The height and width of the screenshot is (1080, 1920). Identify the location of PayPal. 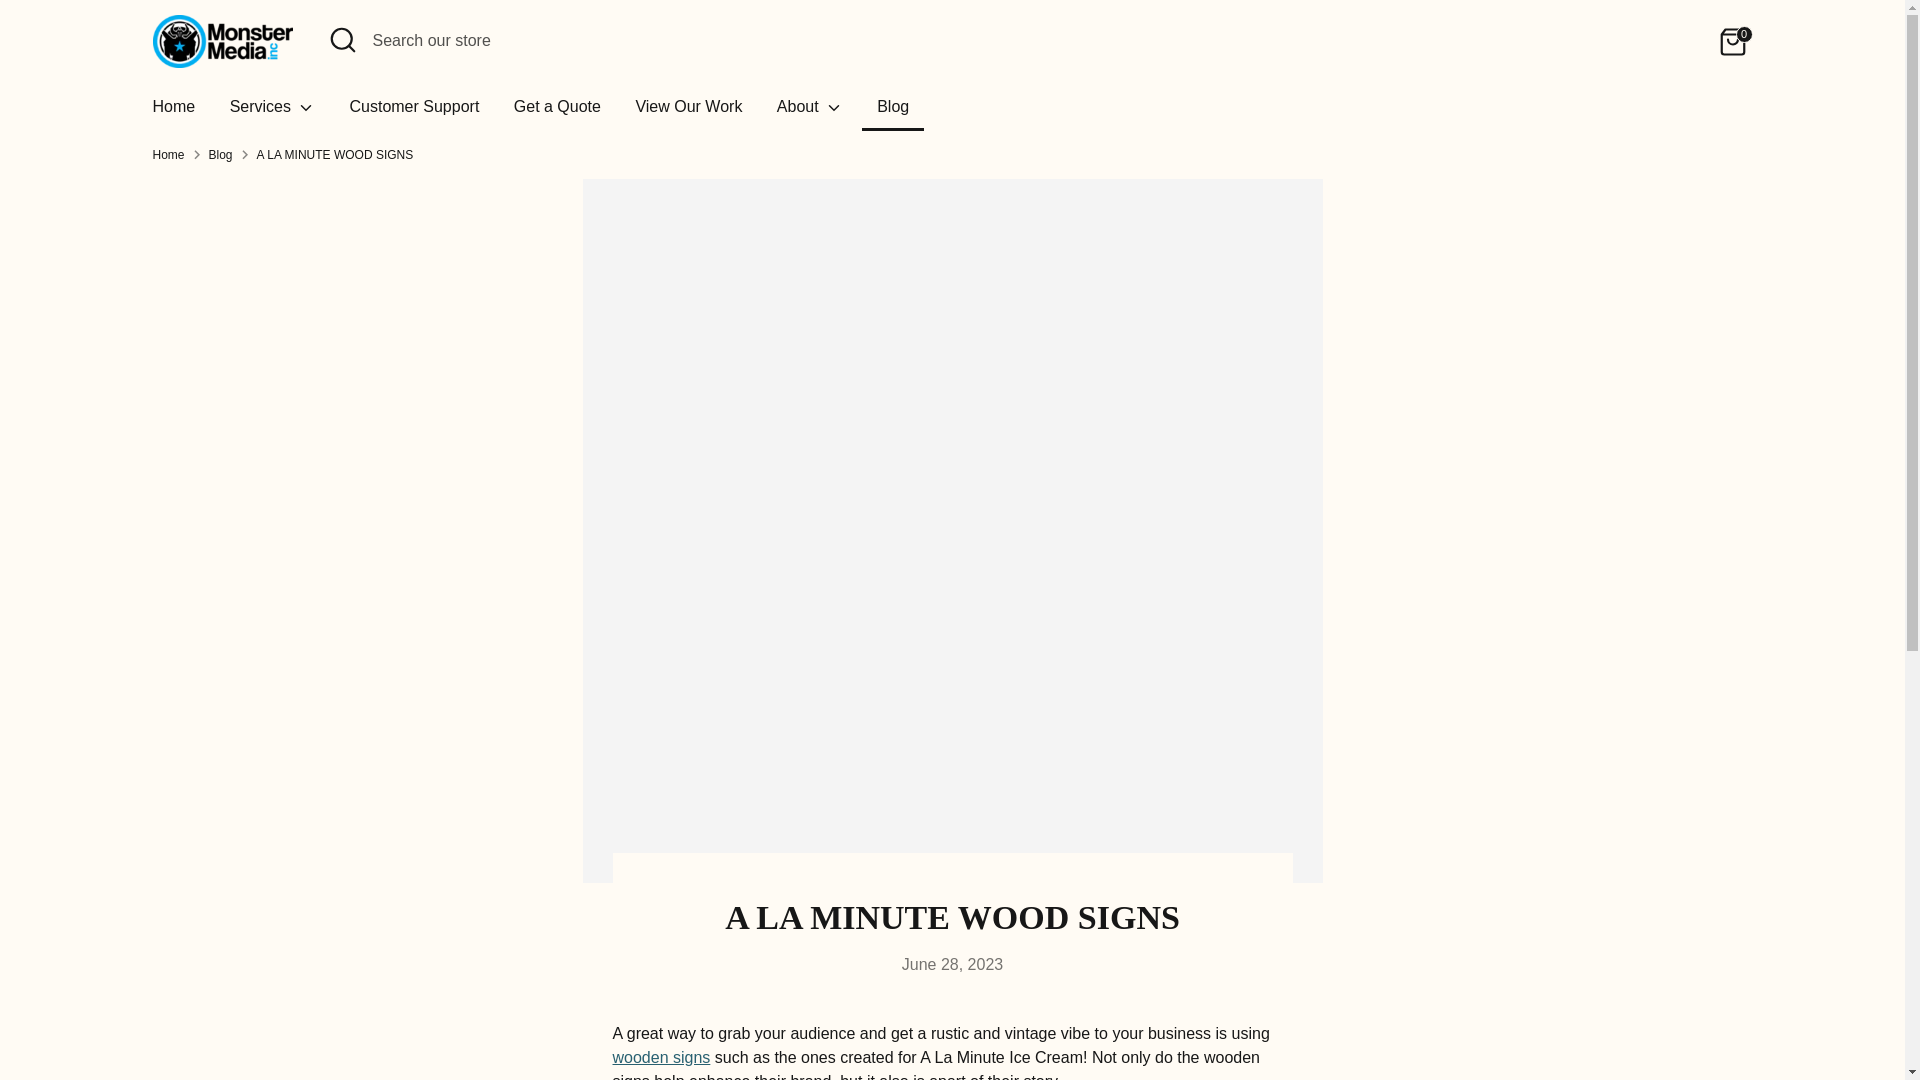
(1691, 1017).